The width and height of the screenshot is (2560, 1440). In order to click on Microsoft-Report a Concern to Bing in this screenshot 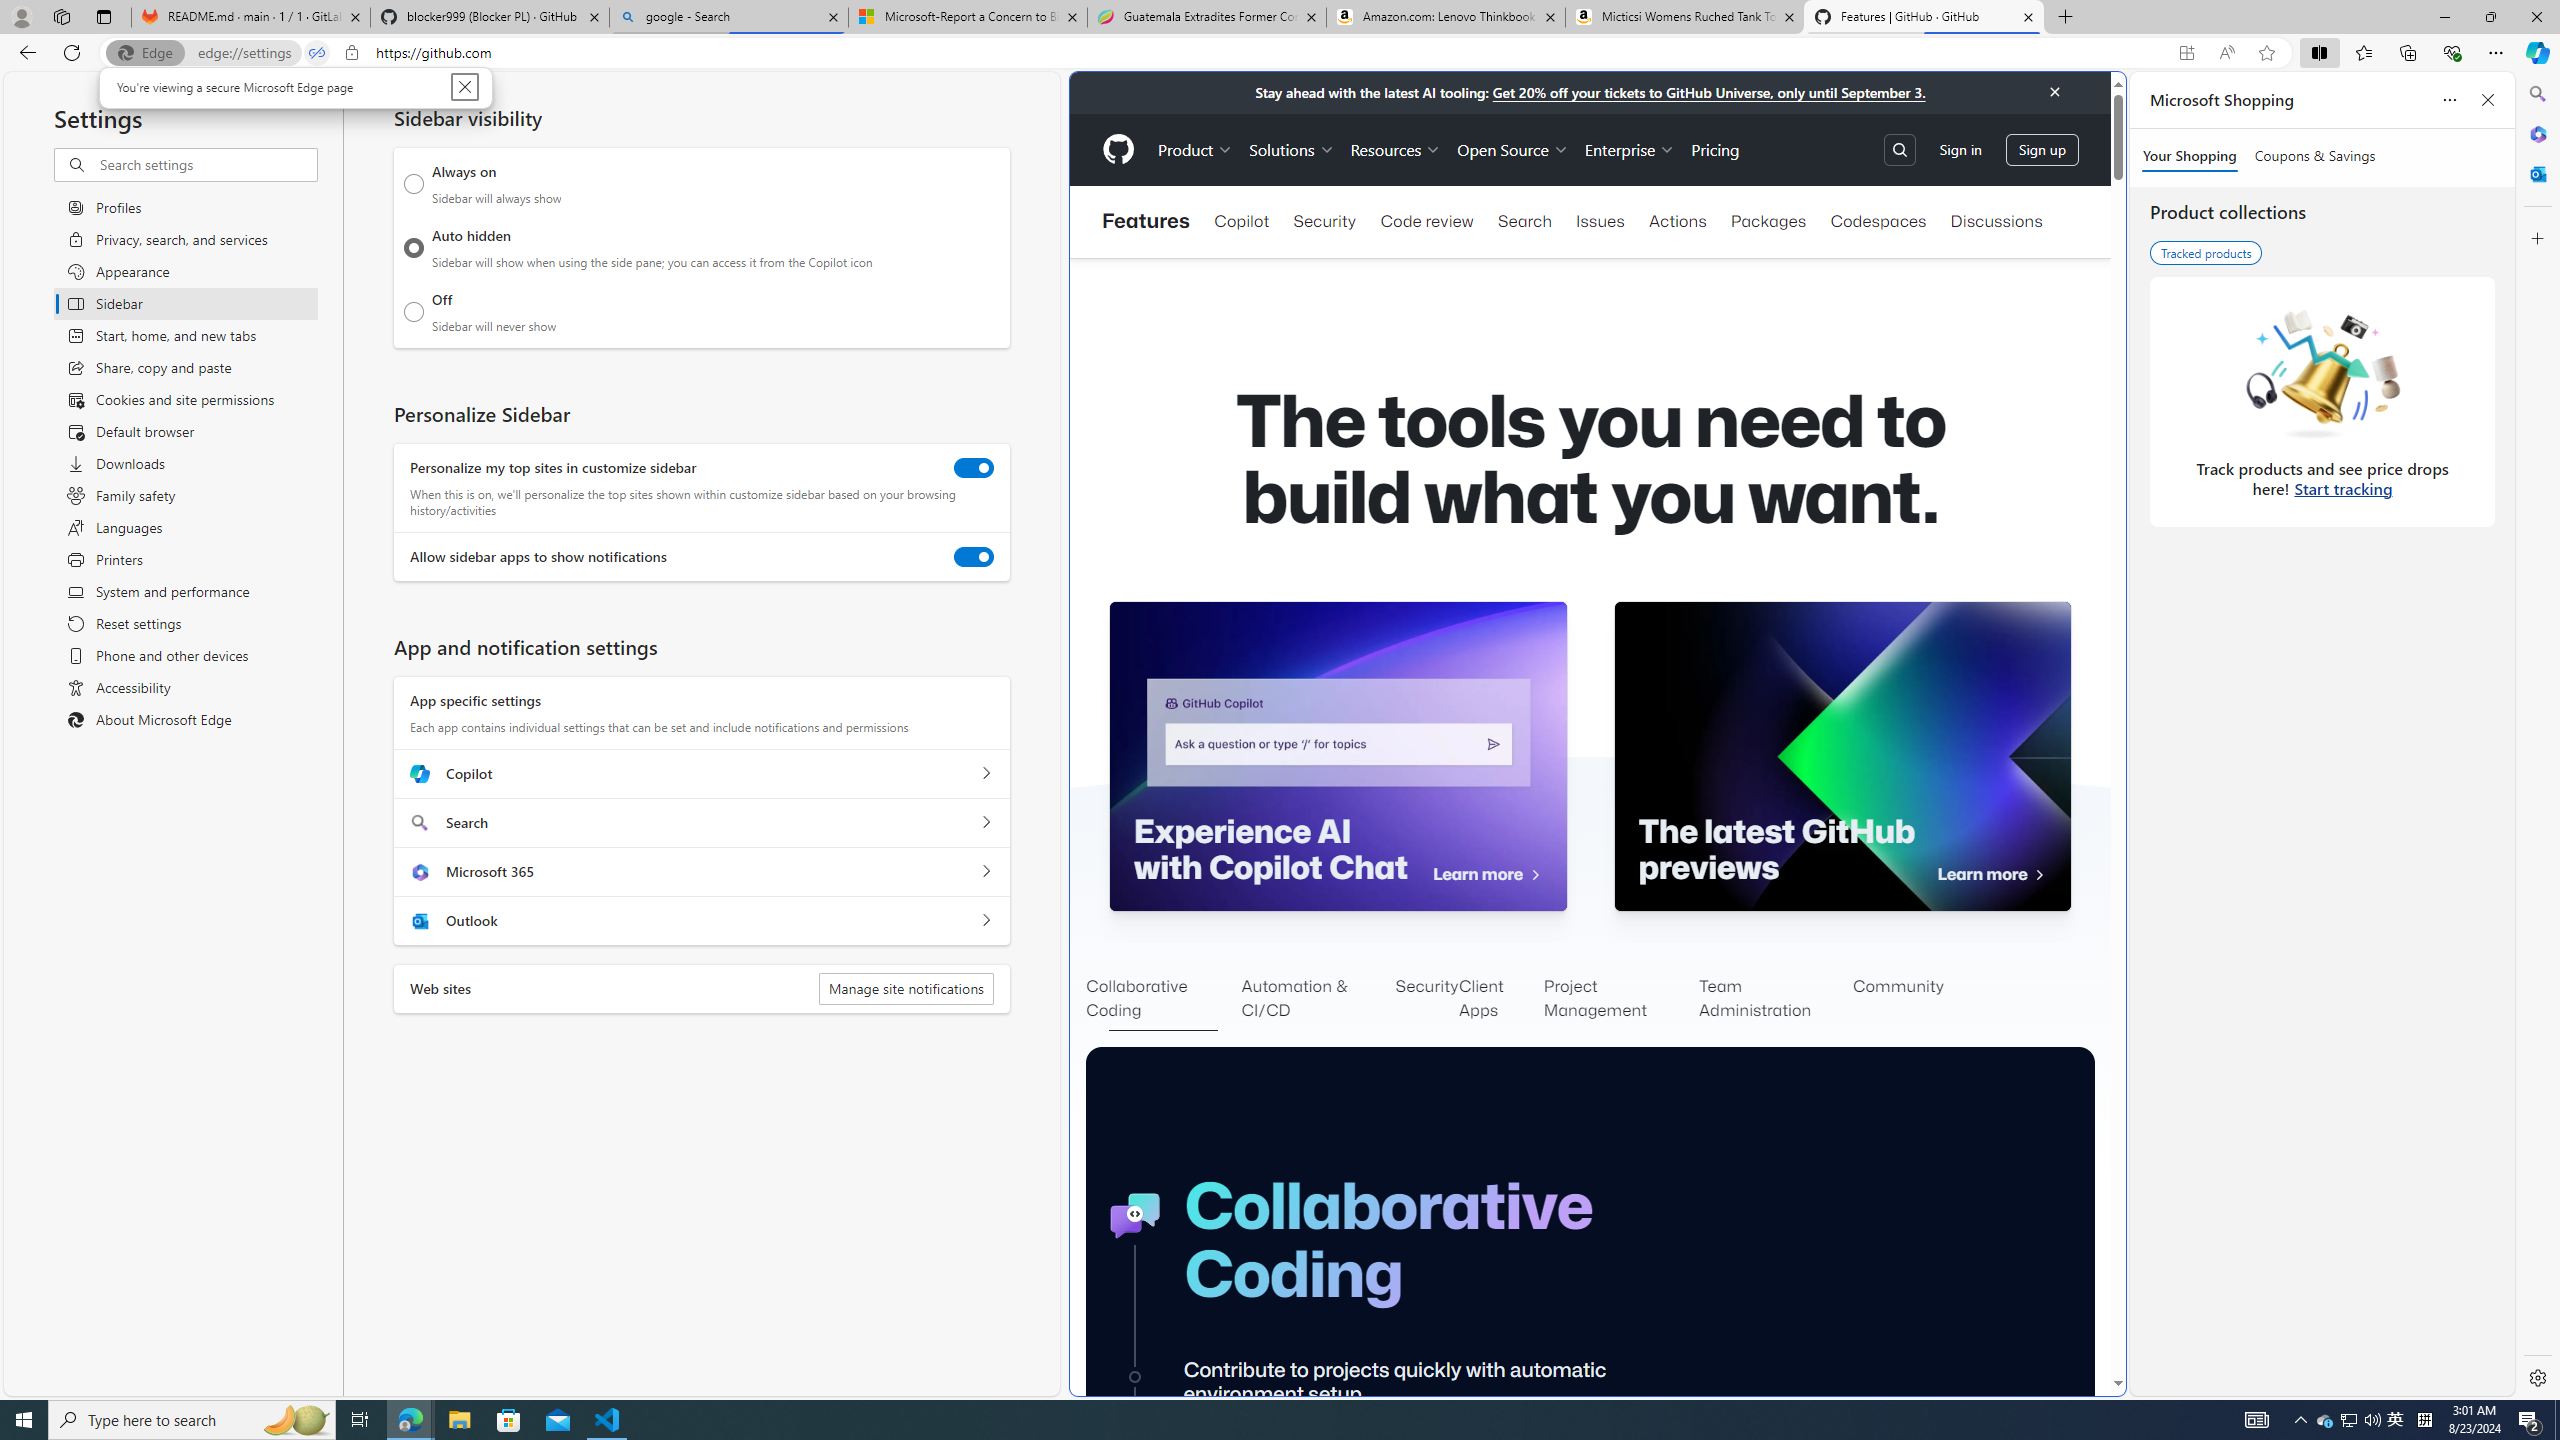, I will do `click(1195, 149)`.